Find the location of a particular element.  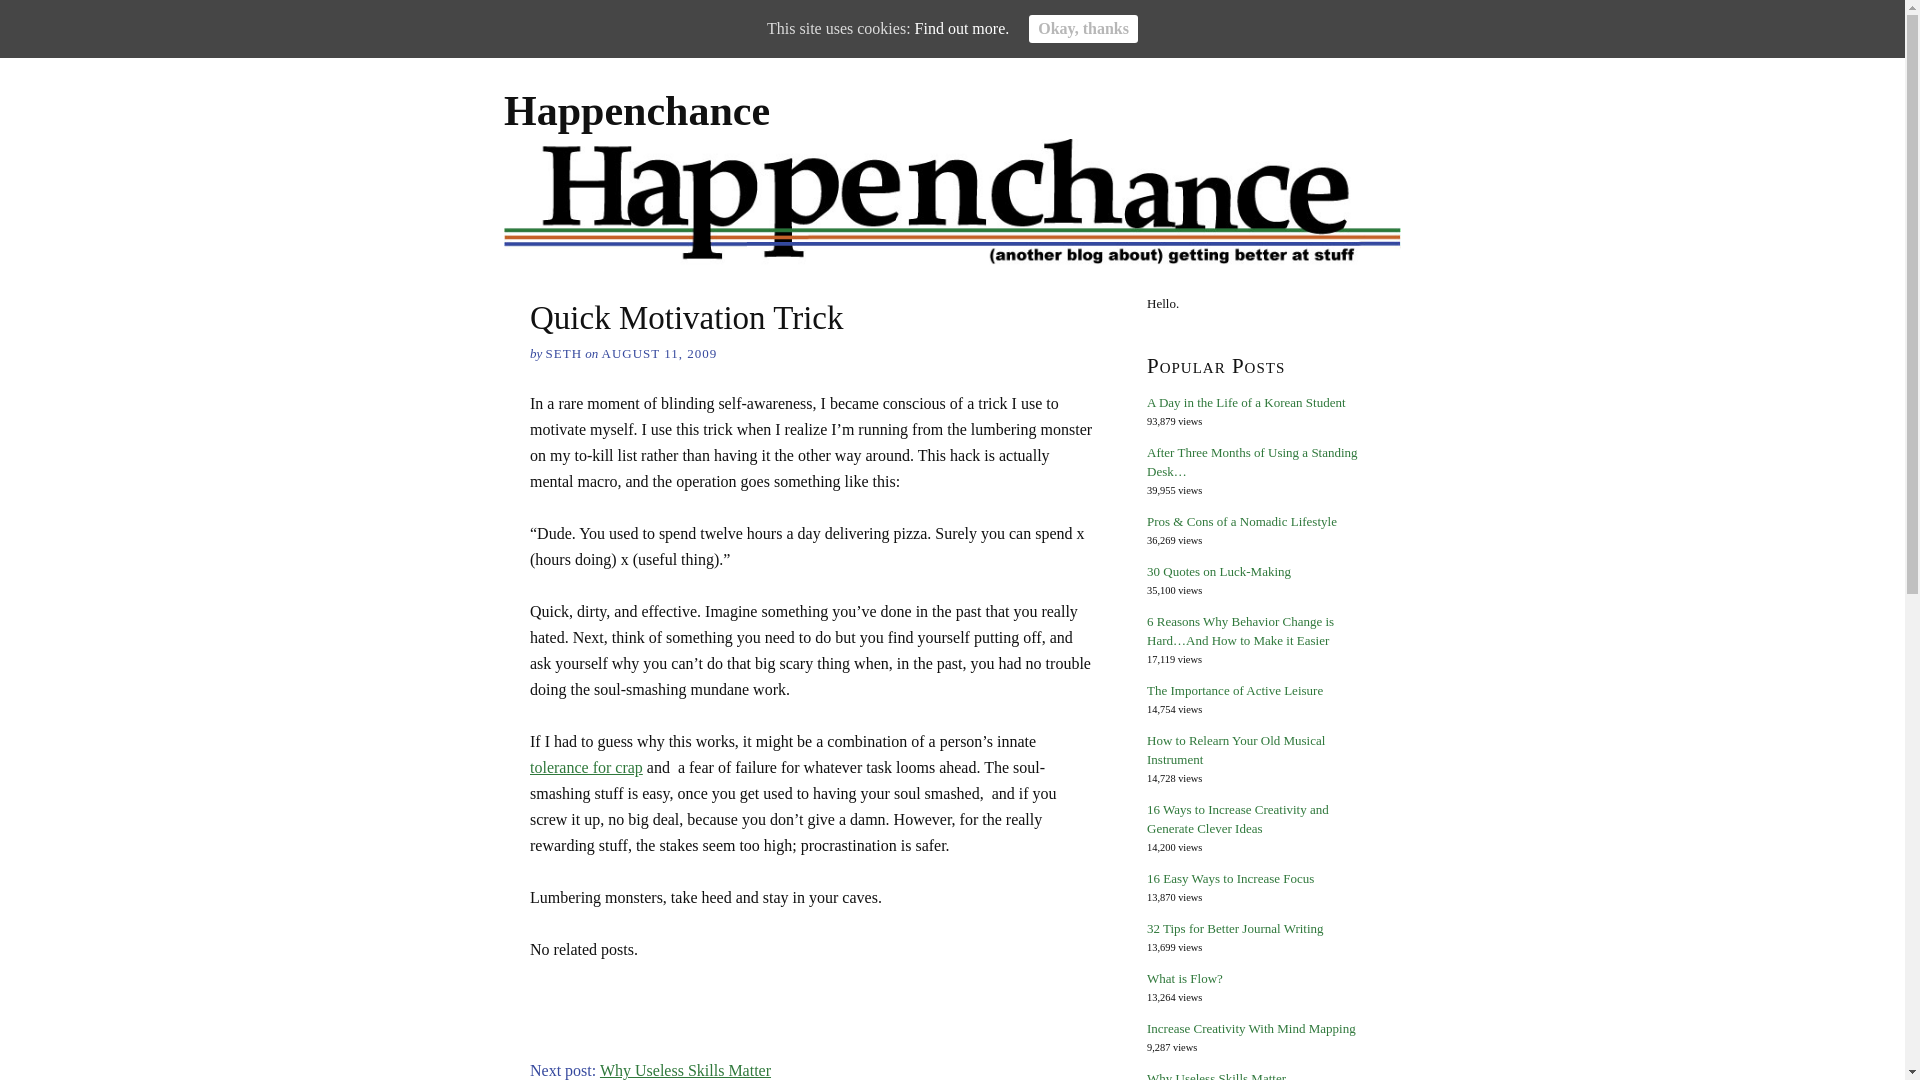

Why Useless Skills Matter is located at coordinates (685, 1070).